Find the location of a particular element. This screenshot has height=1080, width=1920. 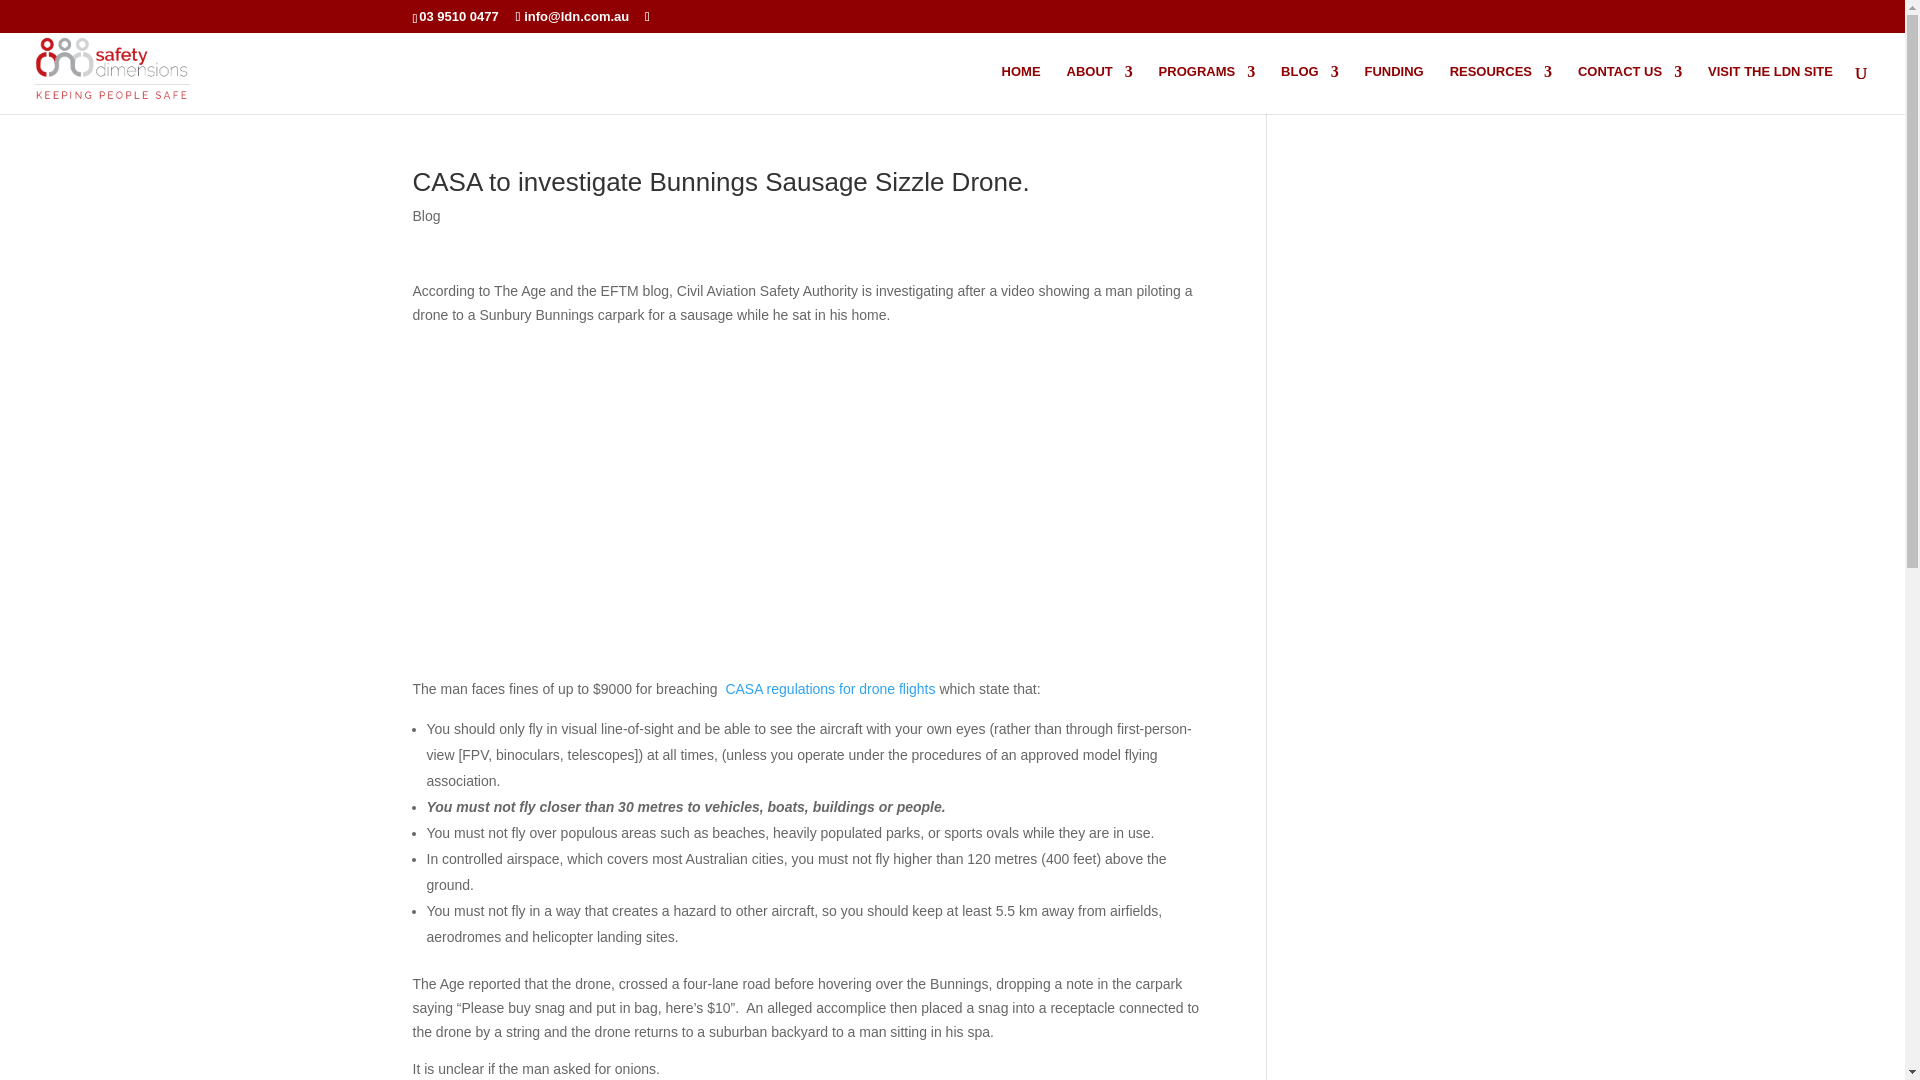

FUNDING is located at coordinates (1394, 89).